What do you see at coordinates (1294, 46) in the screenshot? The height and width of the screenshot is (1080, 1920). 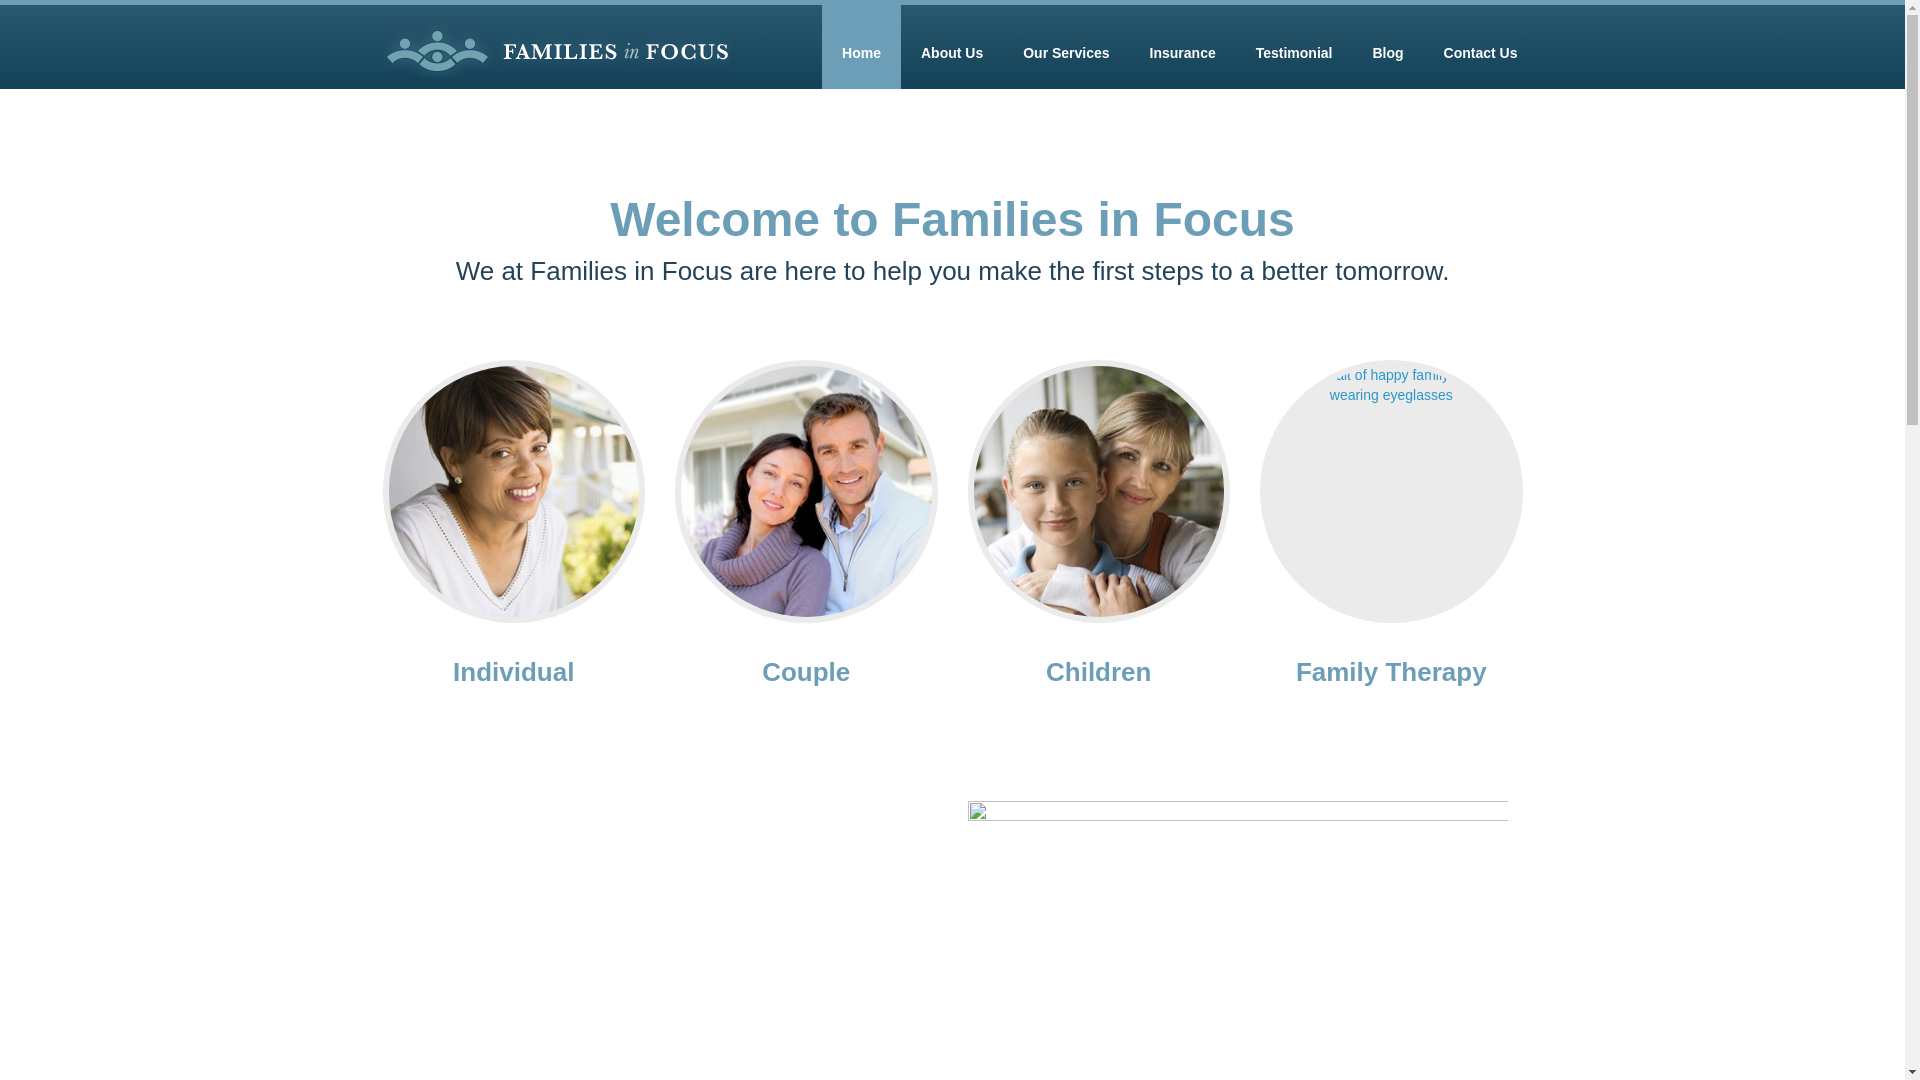 I see `Testimonial` at bounding box center [1294, 46].